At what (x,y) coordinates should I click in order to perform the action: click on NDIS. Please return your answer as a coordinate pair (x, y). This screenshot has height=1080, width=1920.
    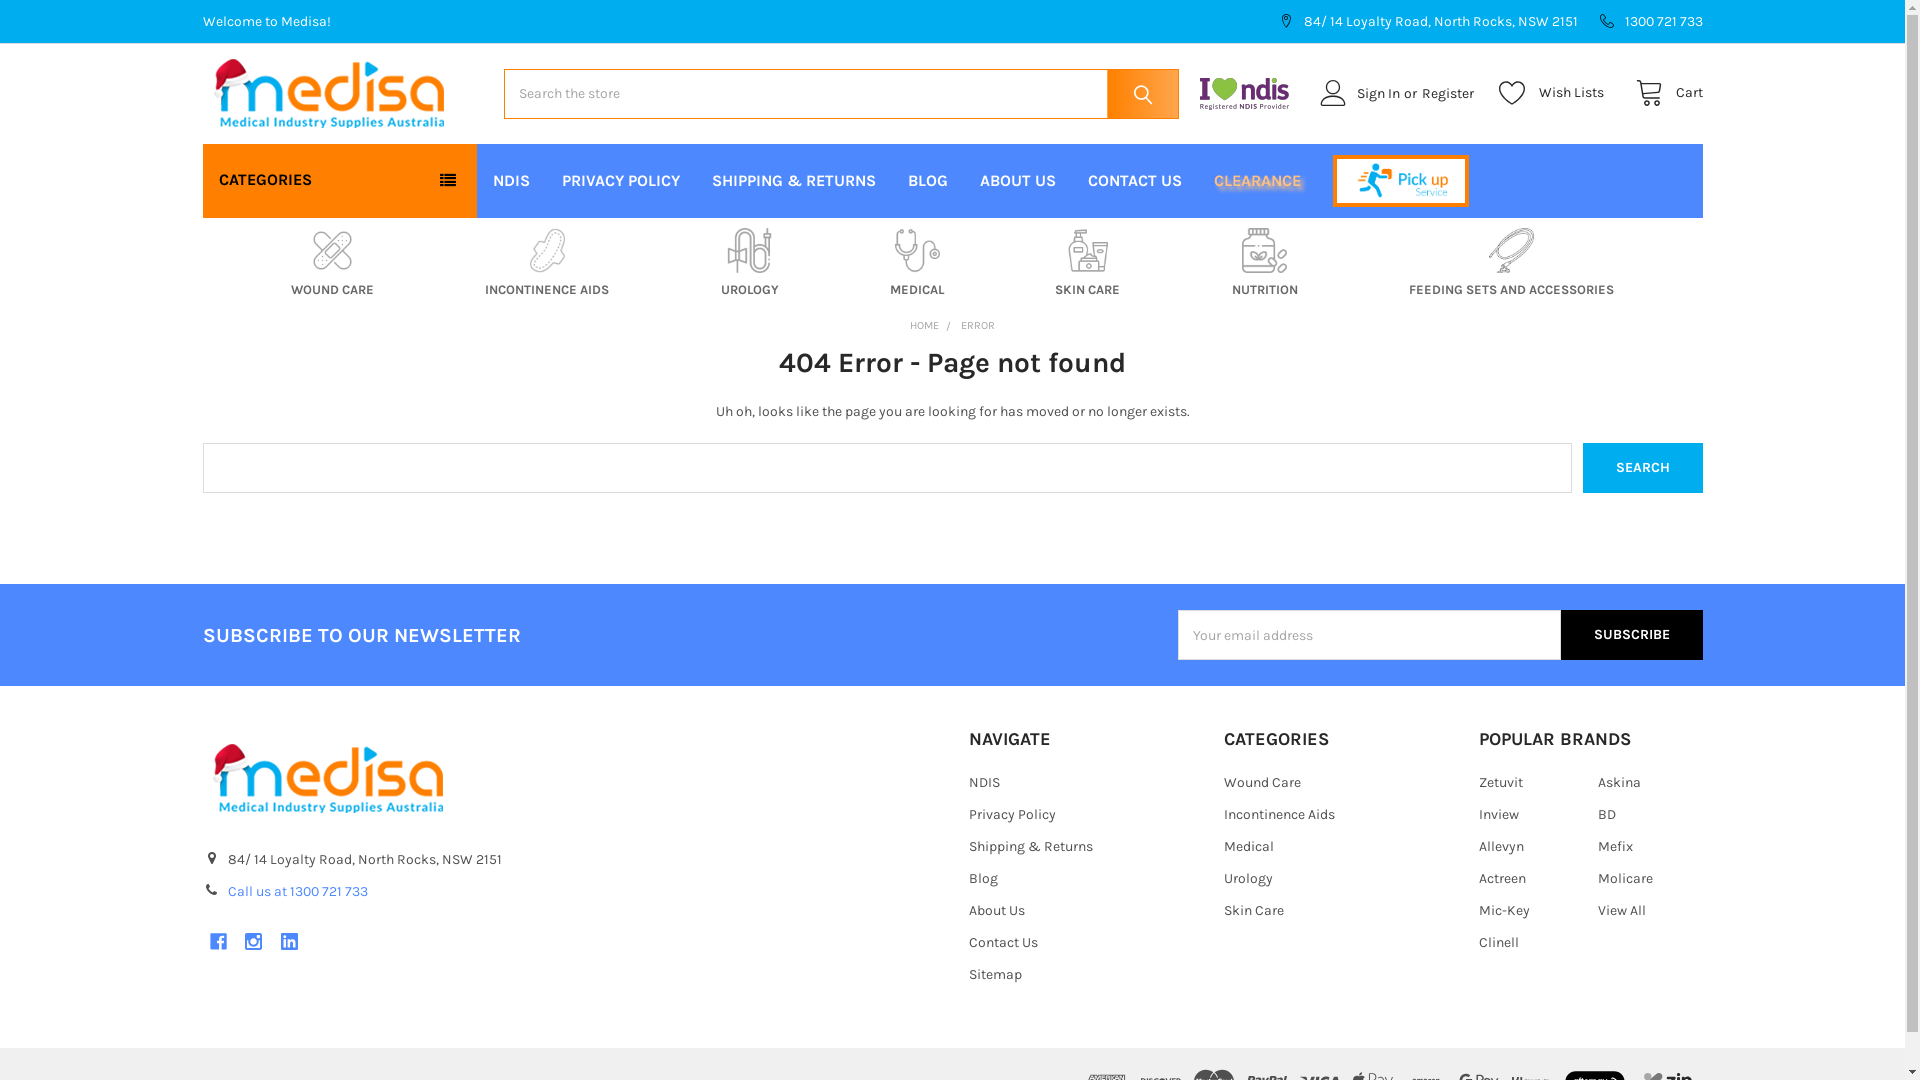
    Looking at the image, I should click on (983, 782).